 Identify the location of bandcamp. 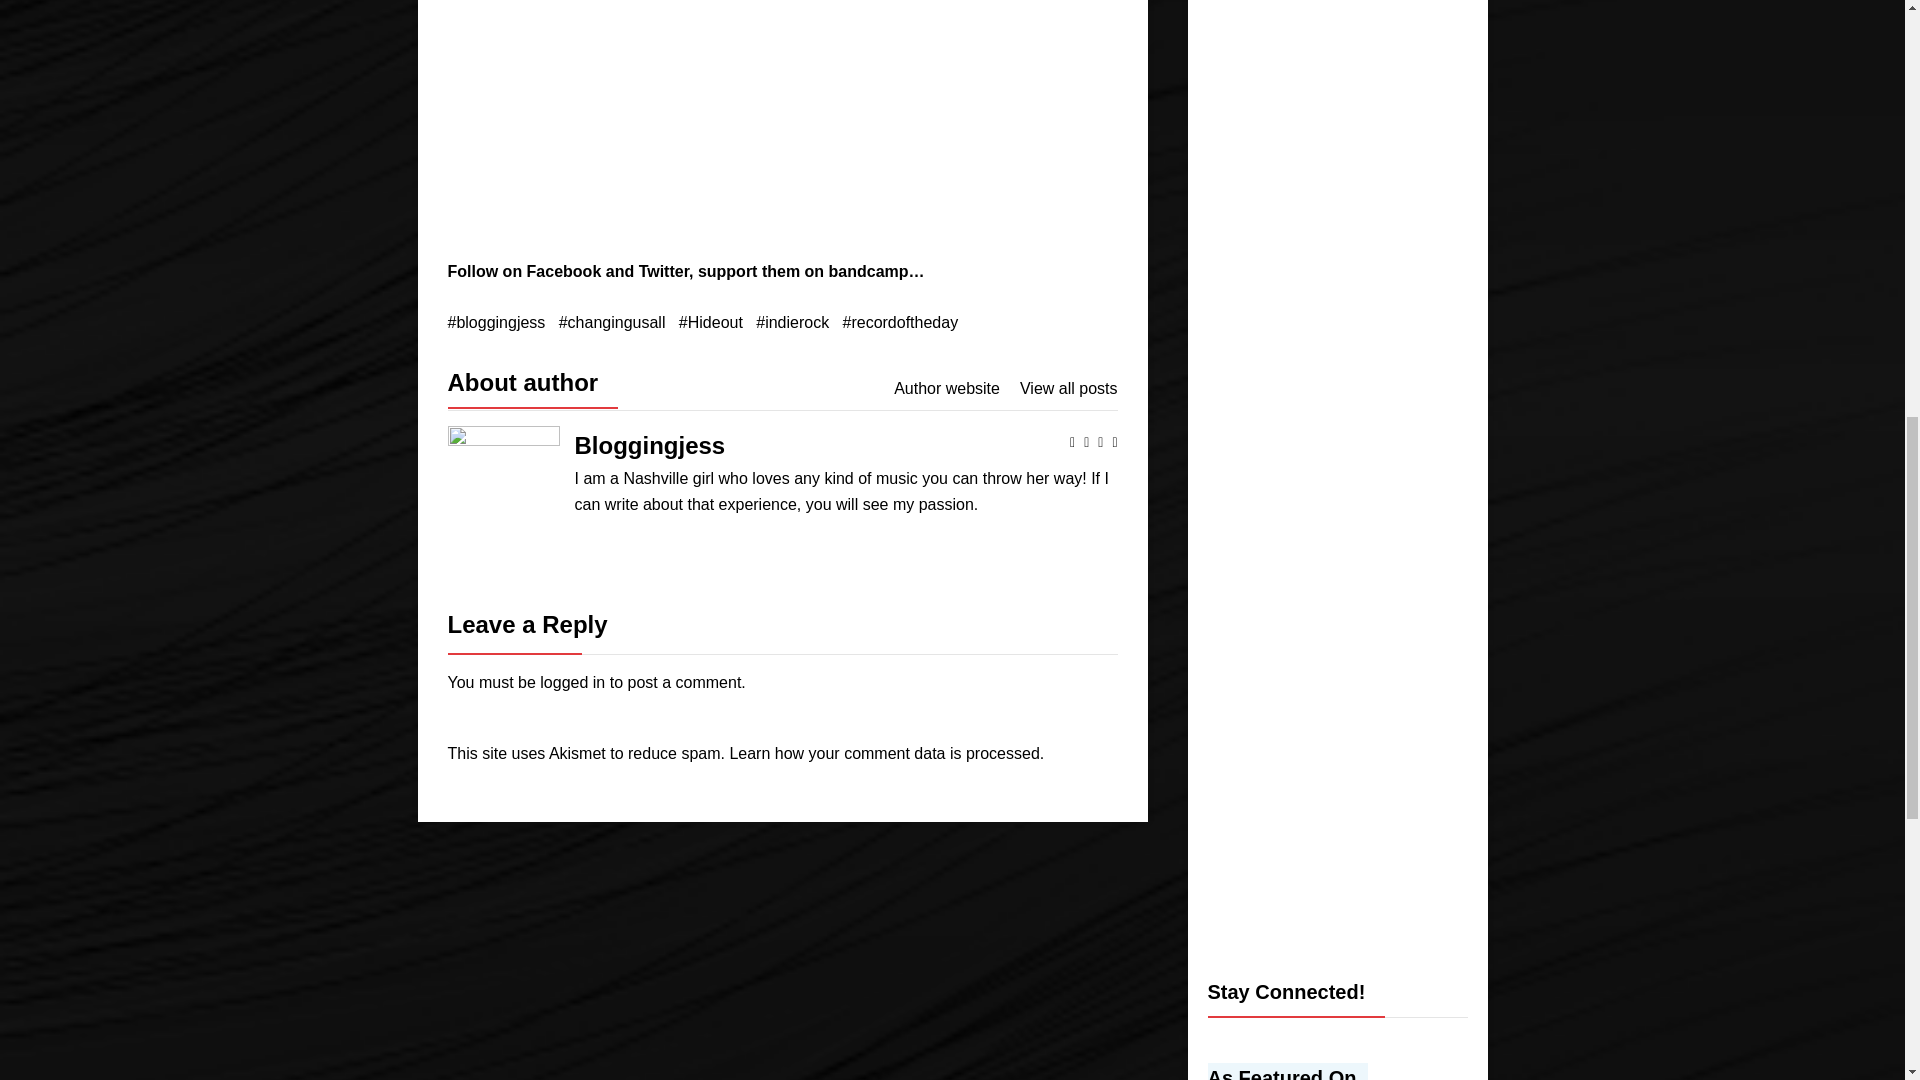
(868, 271).